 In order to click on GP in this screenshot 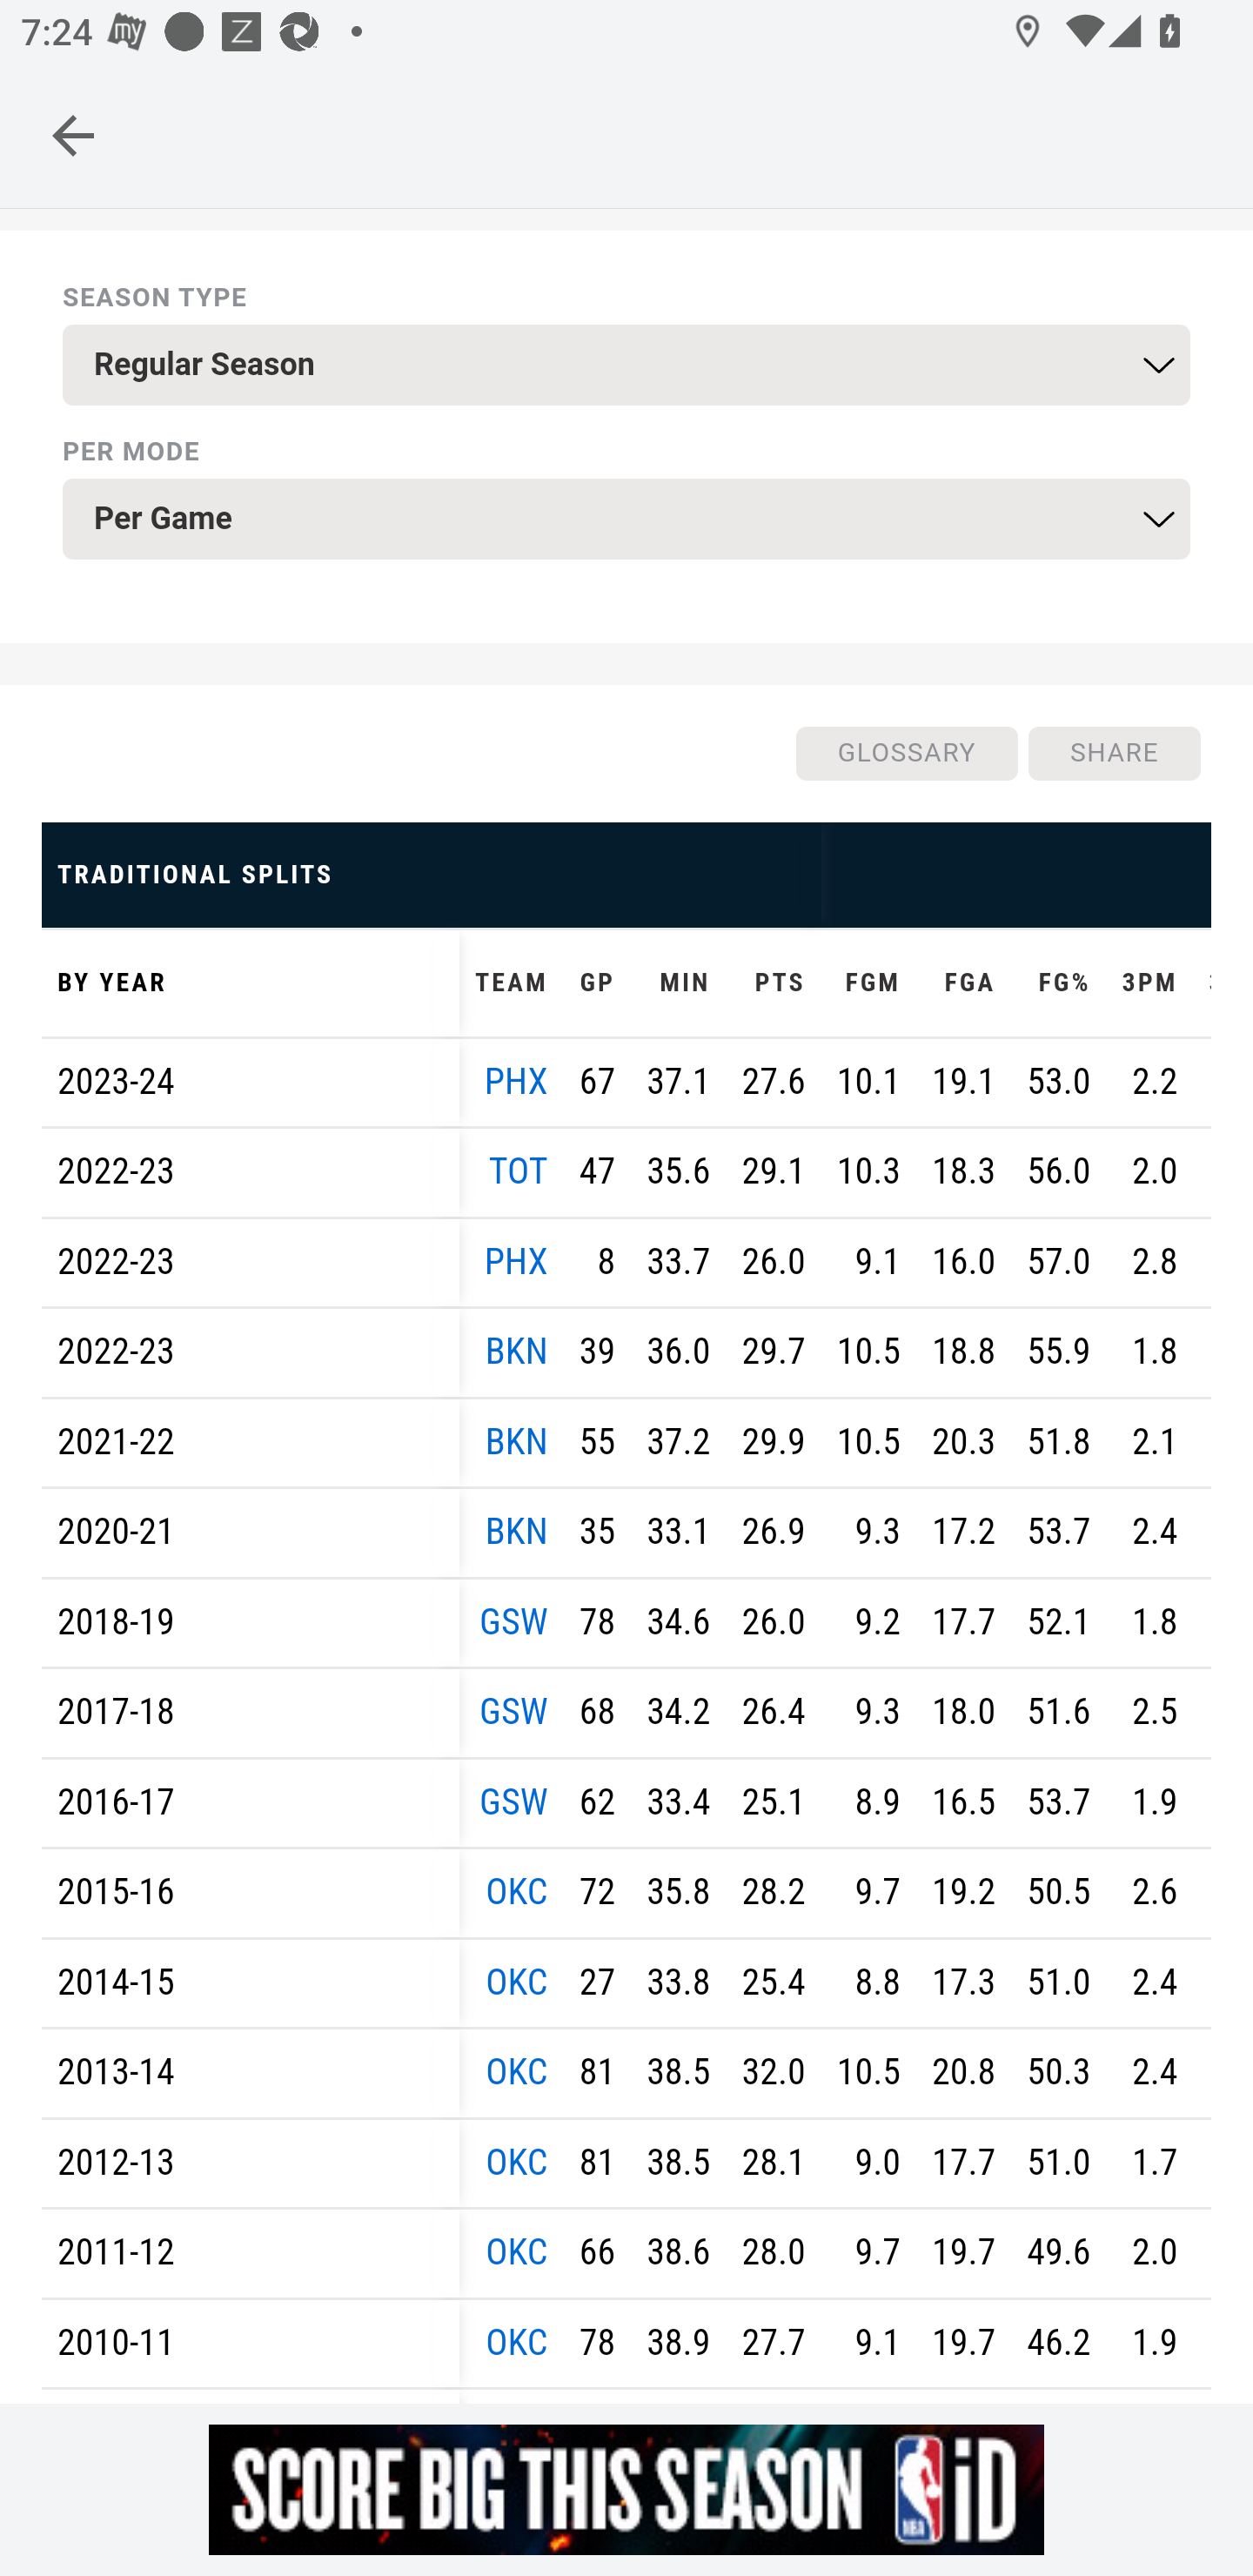, I will do `click(596, 982)`.